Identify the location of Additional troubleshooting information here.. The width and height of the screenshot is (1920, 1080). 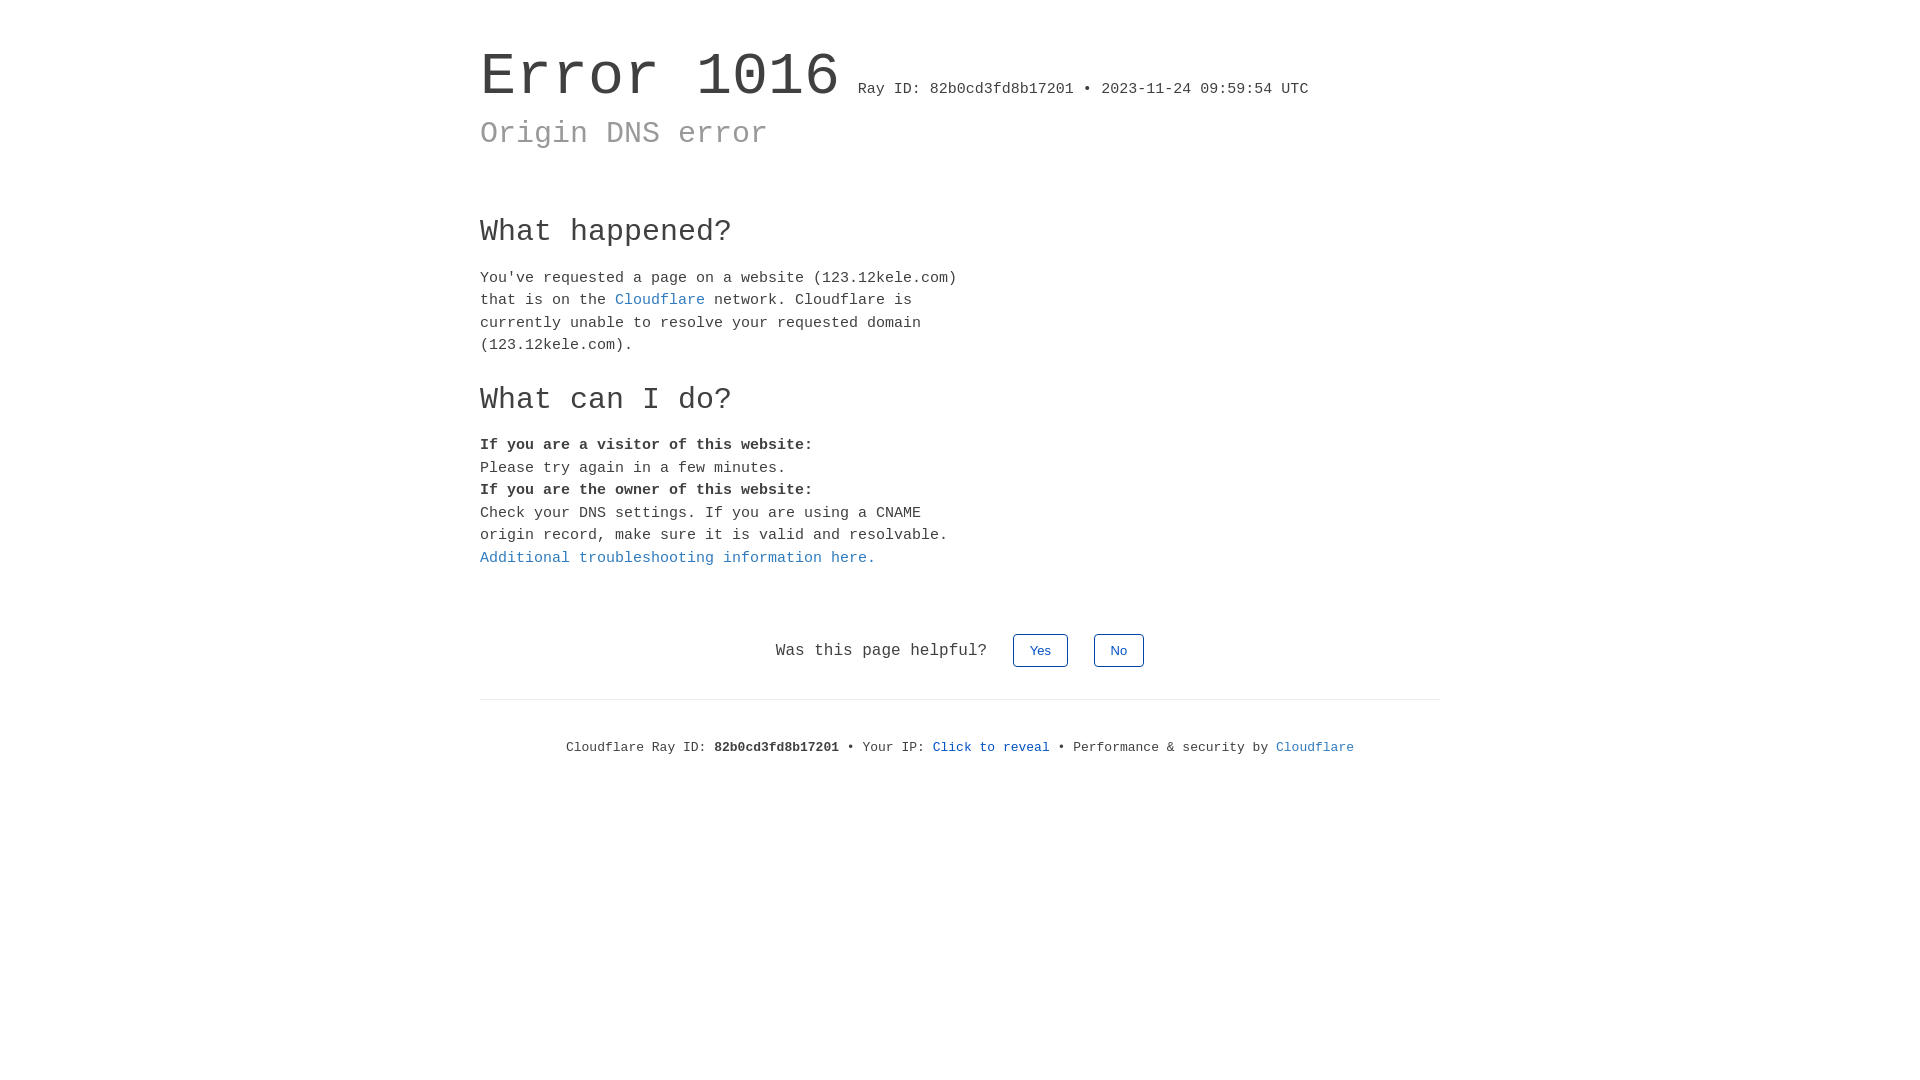
(678, 558).